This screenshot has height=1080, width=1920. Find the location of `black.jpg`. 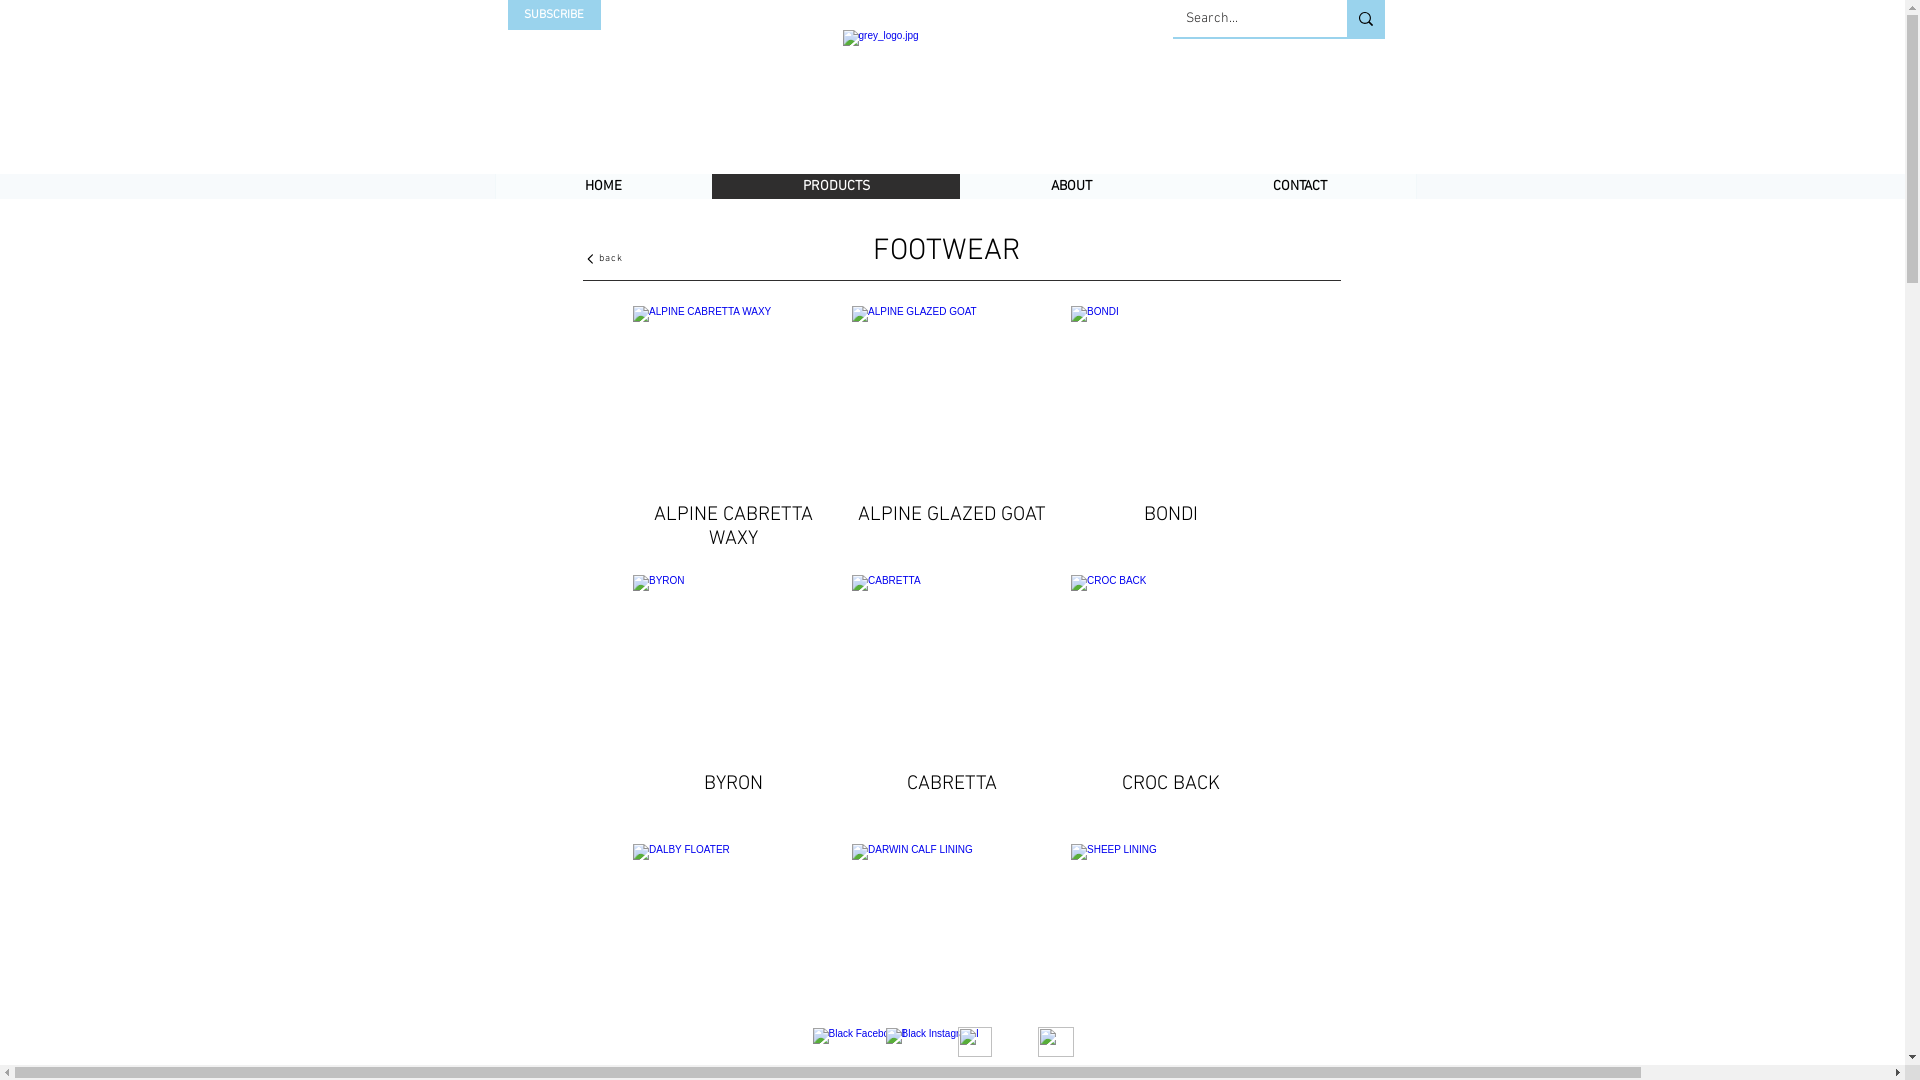

black.jpg is located at coordinates (735, 938).